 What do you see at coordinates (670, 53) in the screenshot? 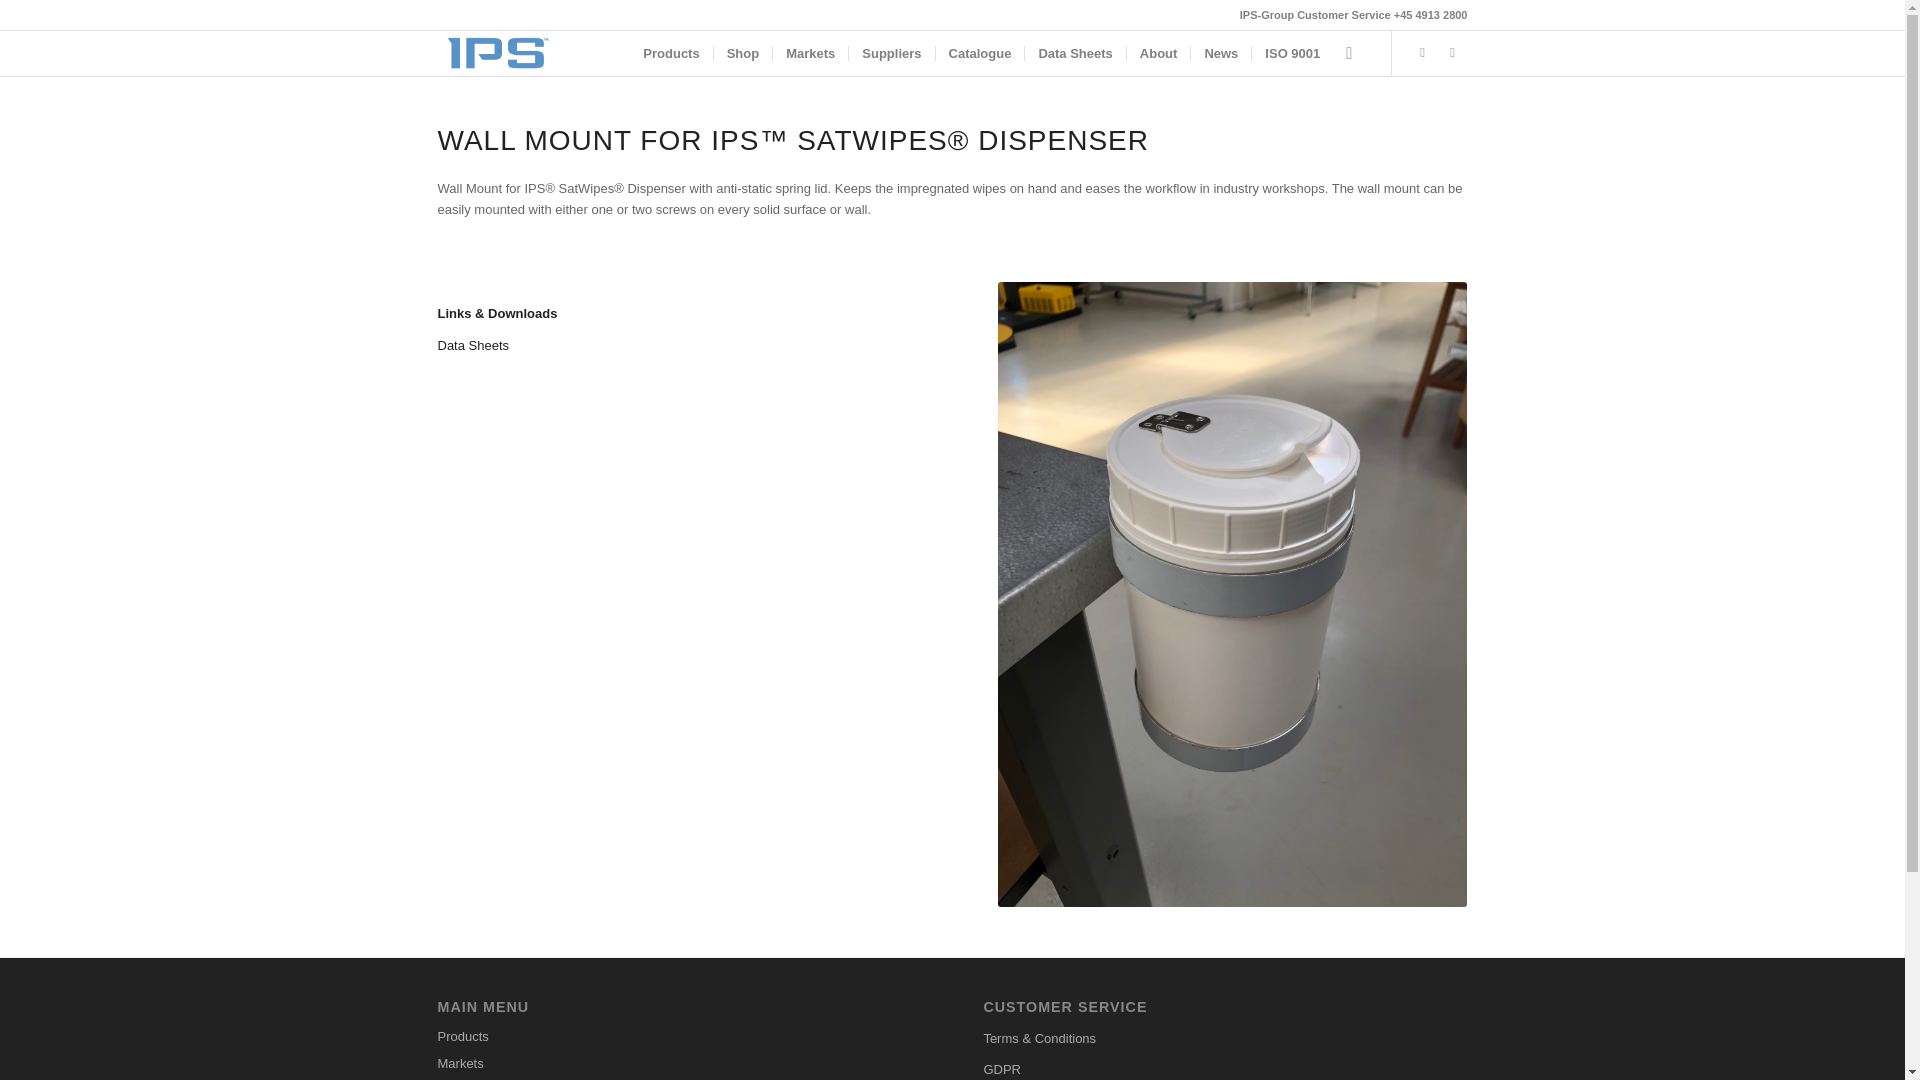
I see `Products` at bounding box center [670, 53].